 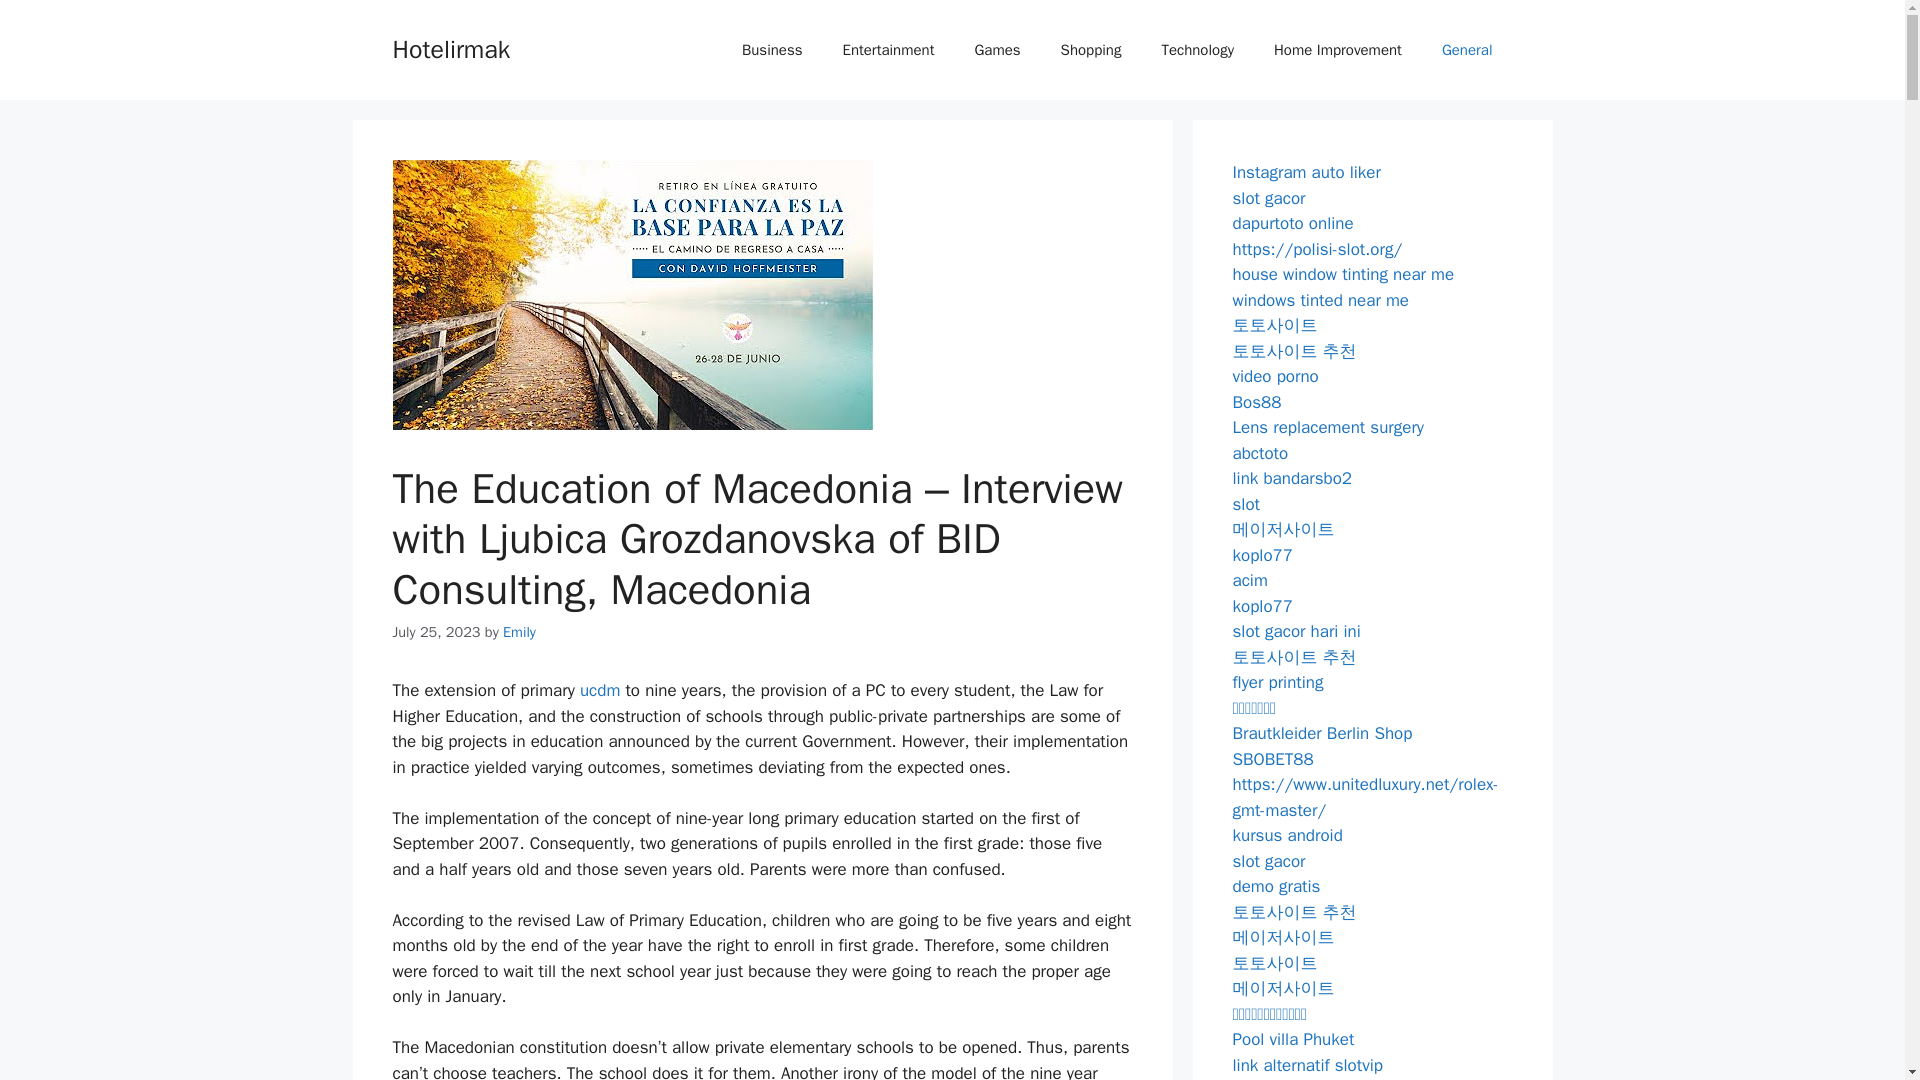 What do you see at coordinates (1320, 300) in the screenshot?
I see `windows tinted near me` at bounding box center [1320, 300].